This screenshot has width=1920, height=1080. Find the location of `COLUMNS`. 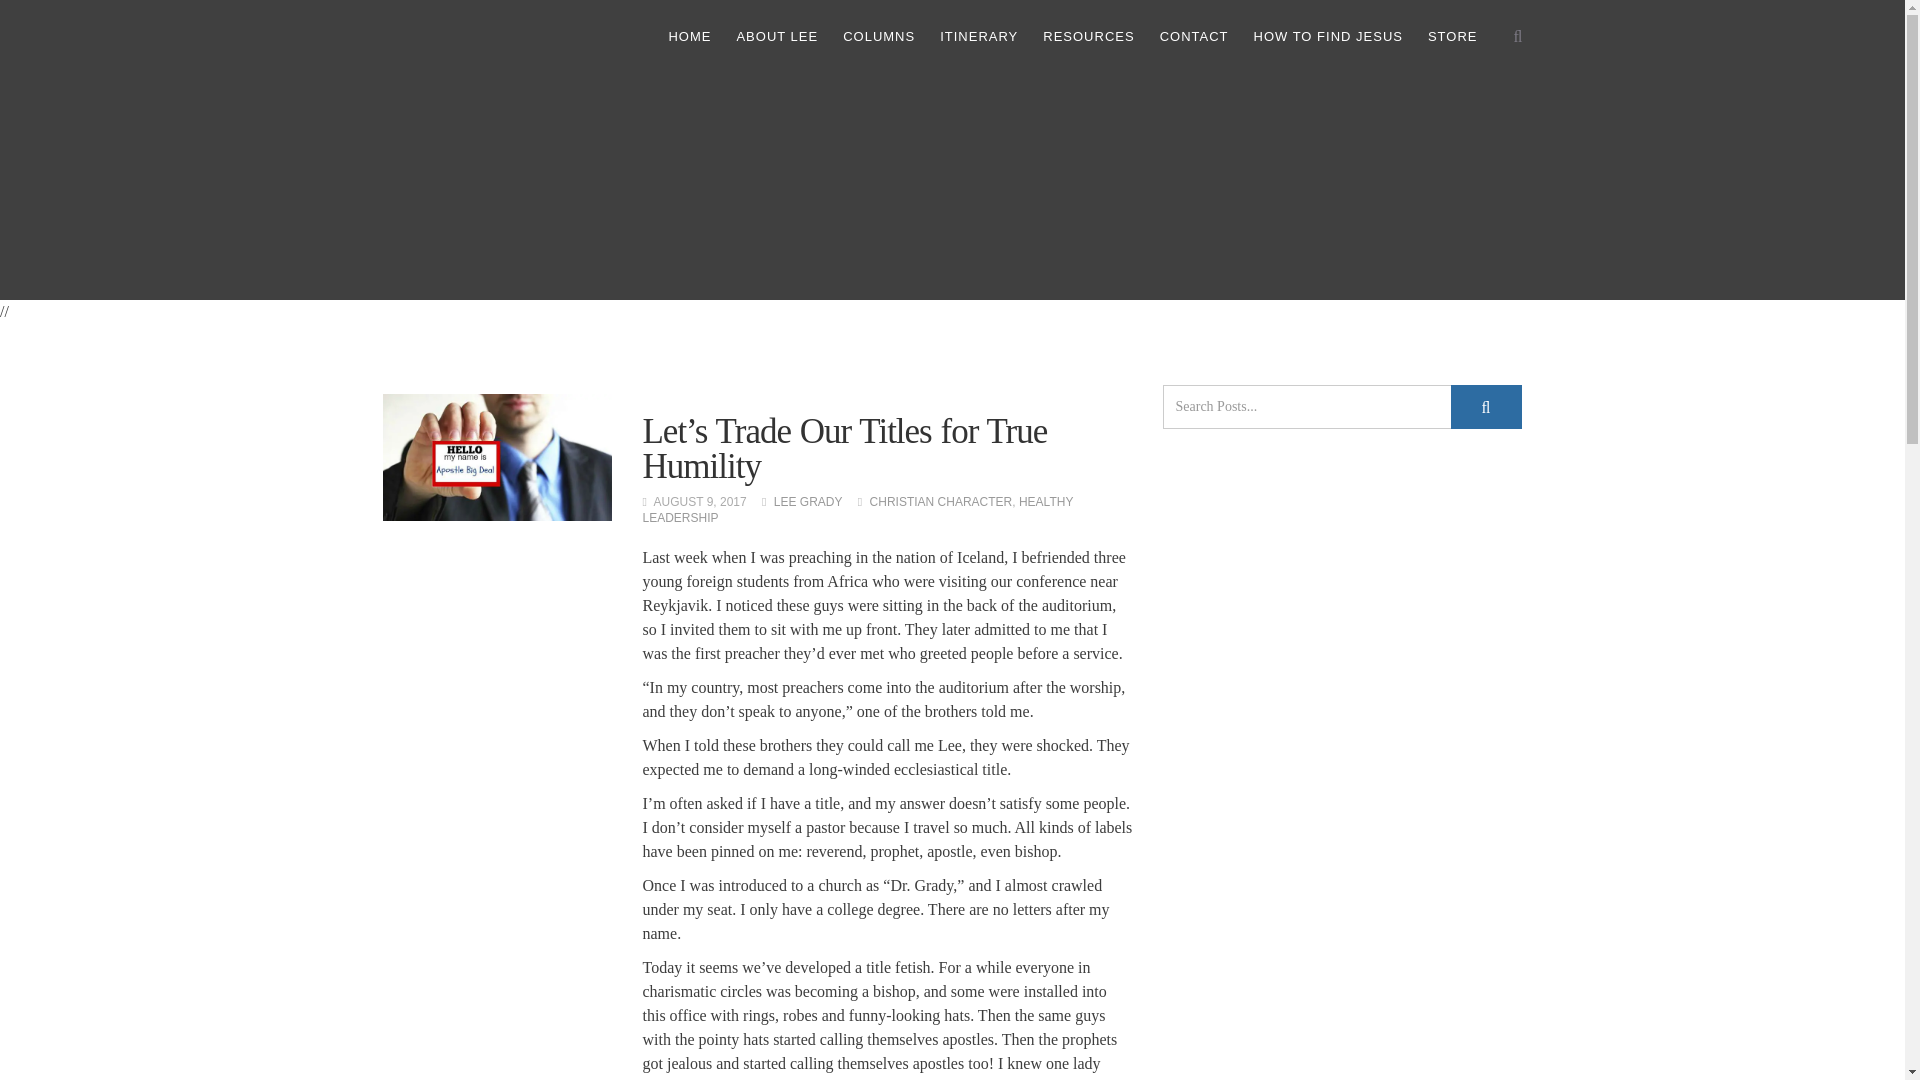

COLUMNS is located at coordinates (878, 36).